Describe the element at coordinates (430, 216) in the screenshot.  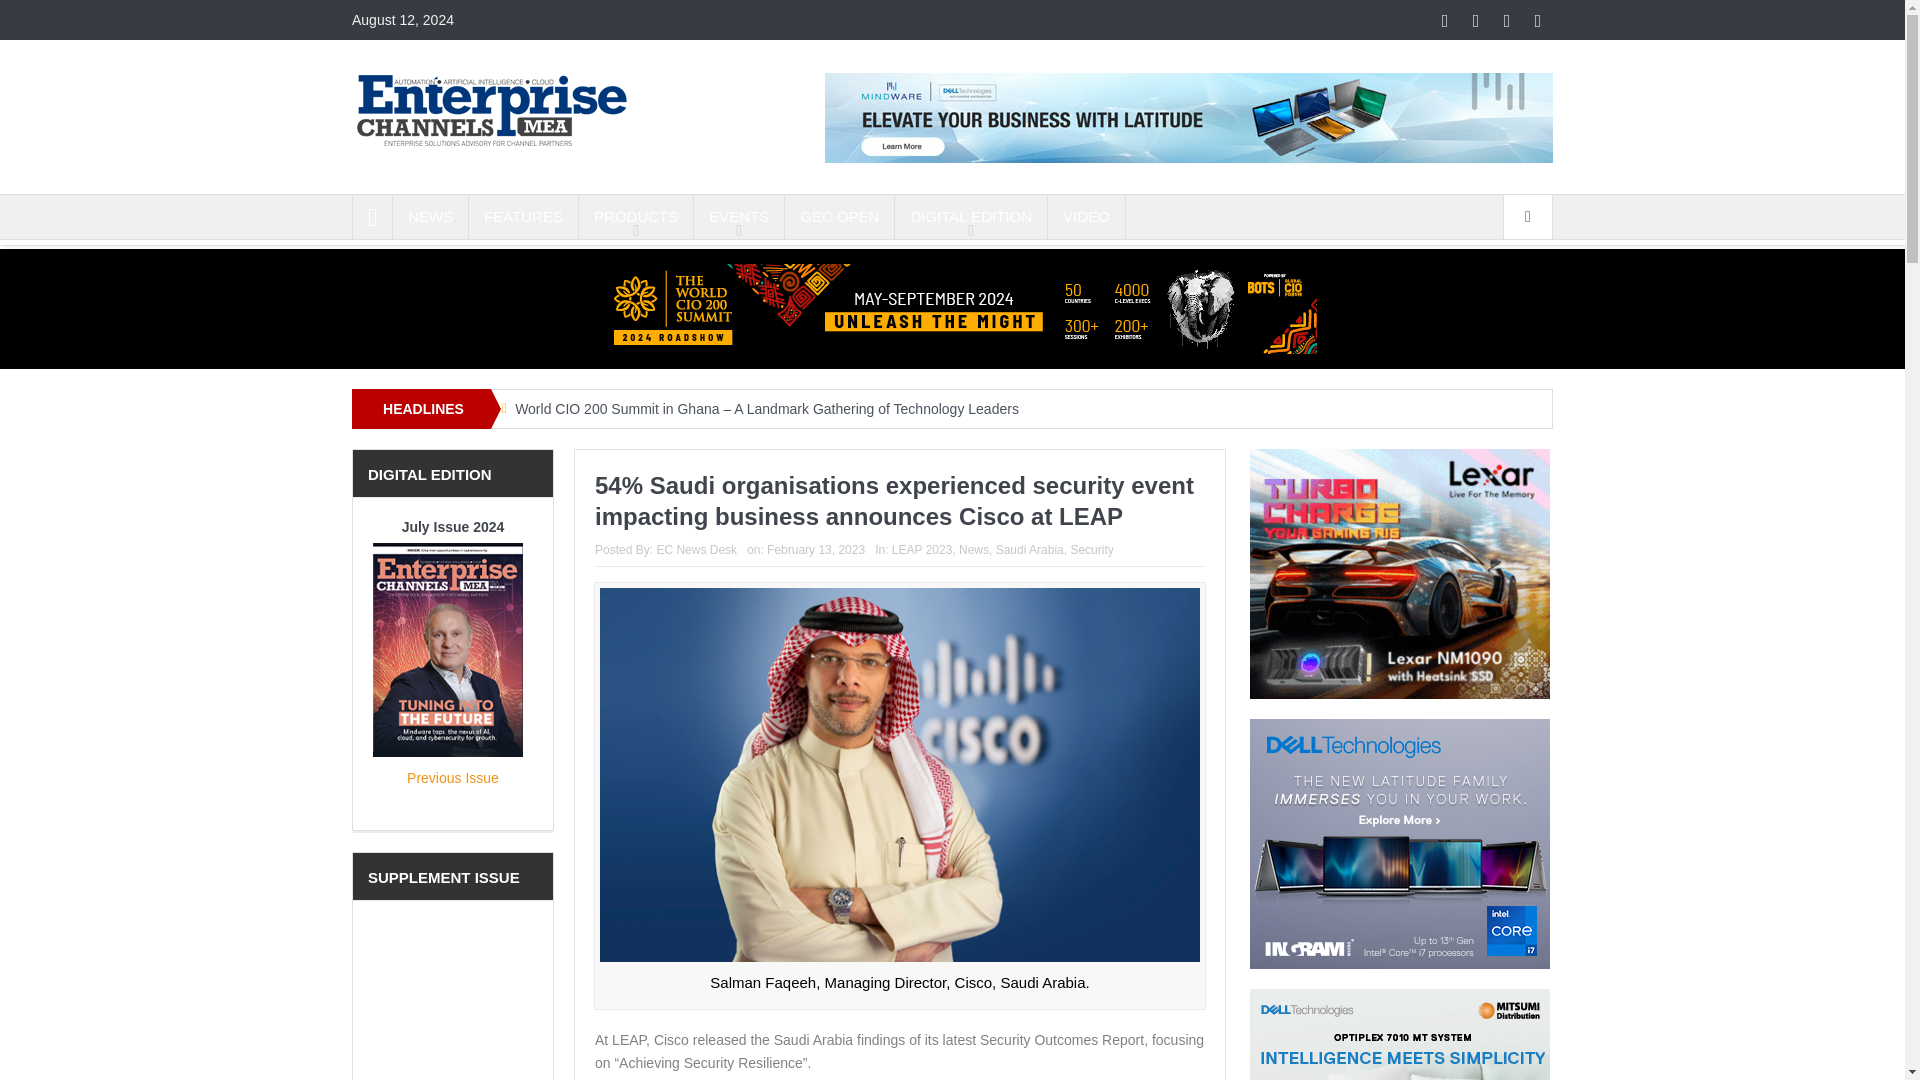
I see `NEWS` at that location.